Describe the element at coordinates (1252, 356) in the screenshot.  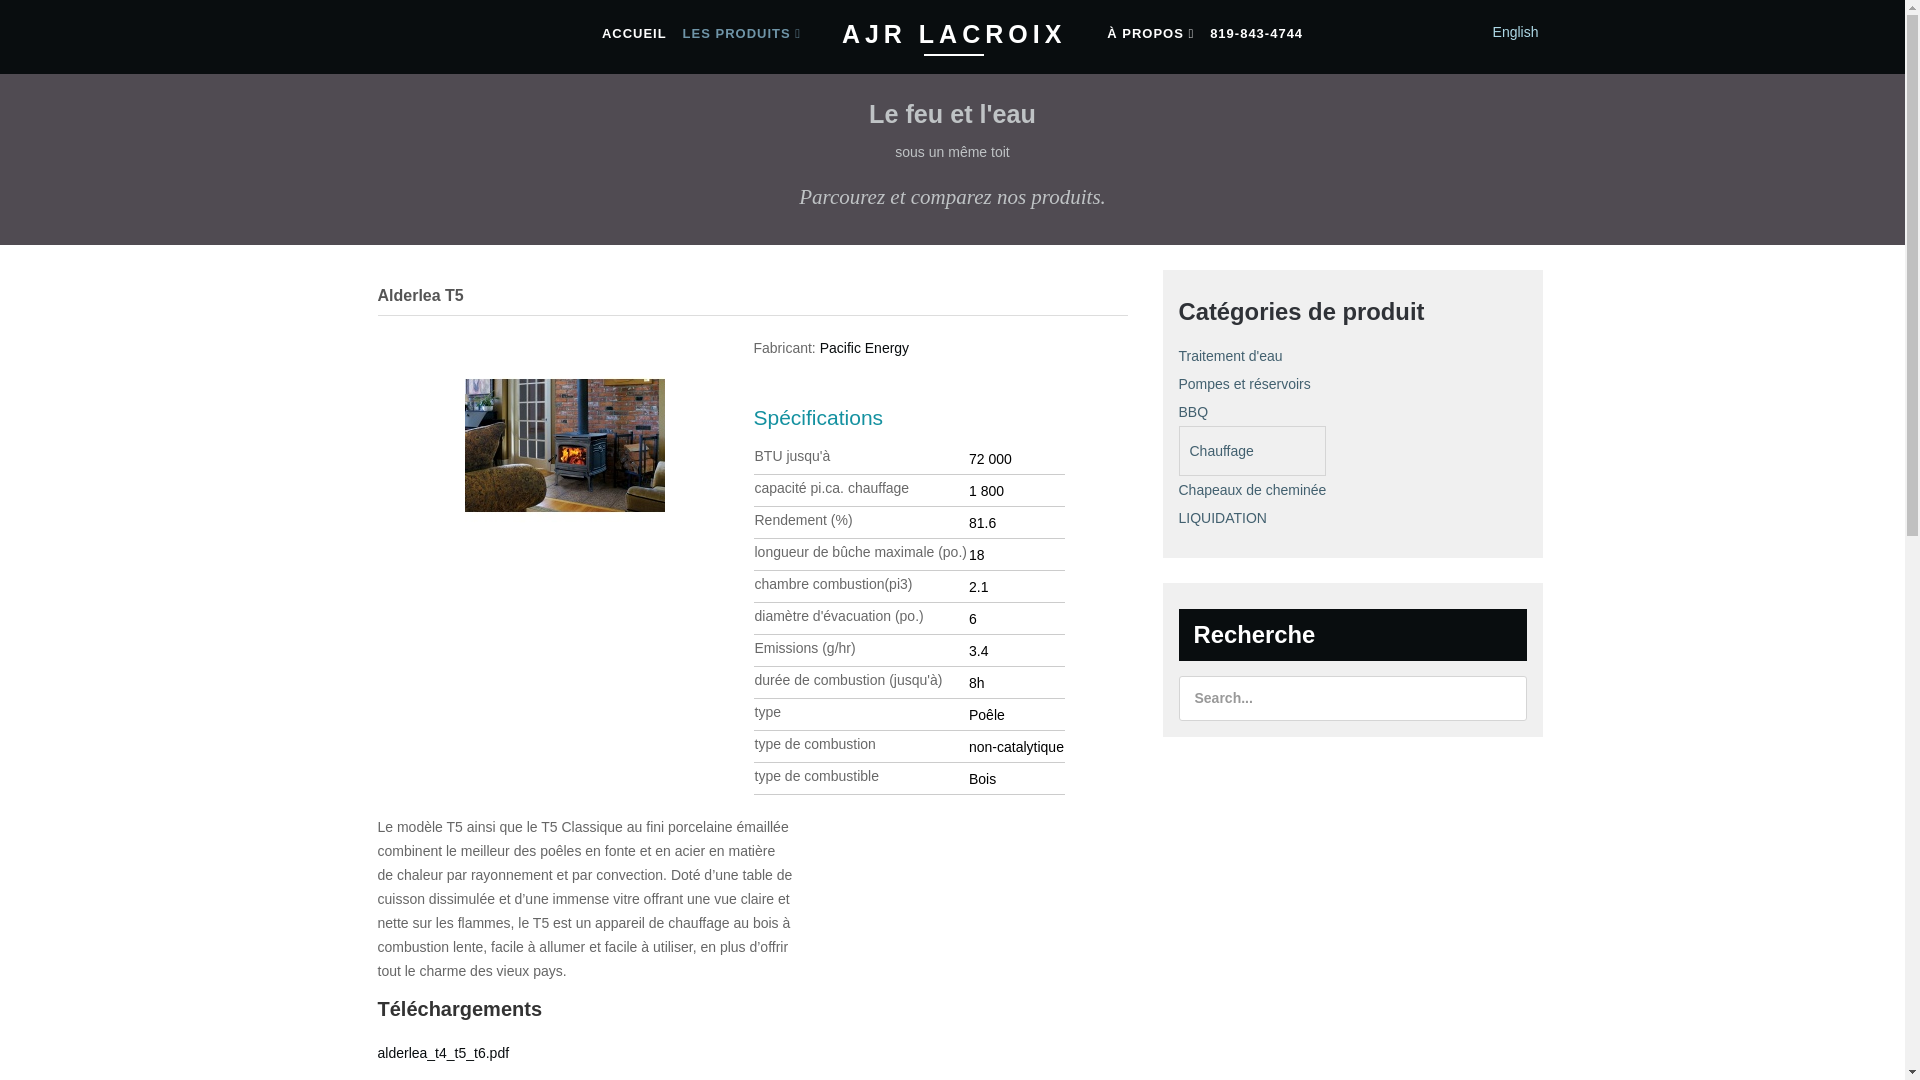
I see `Traitement d'eau` at that location.